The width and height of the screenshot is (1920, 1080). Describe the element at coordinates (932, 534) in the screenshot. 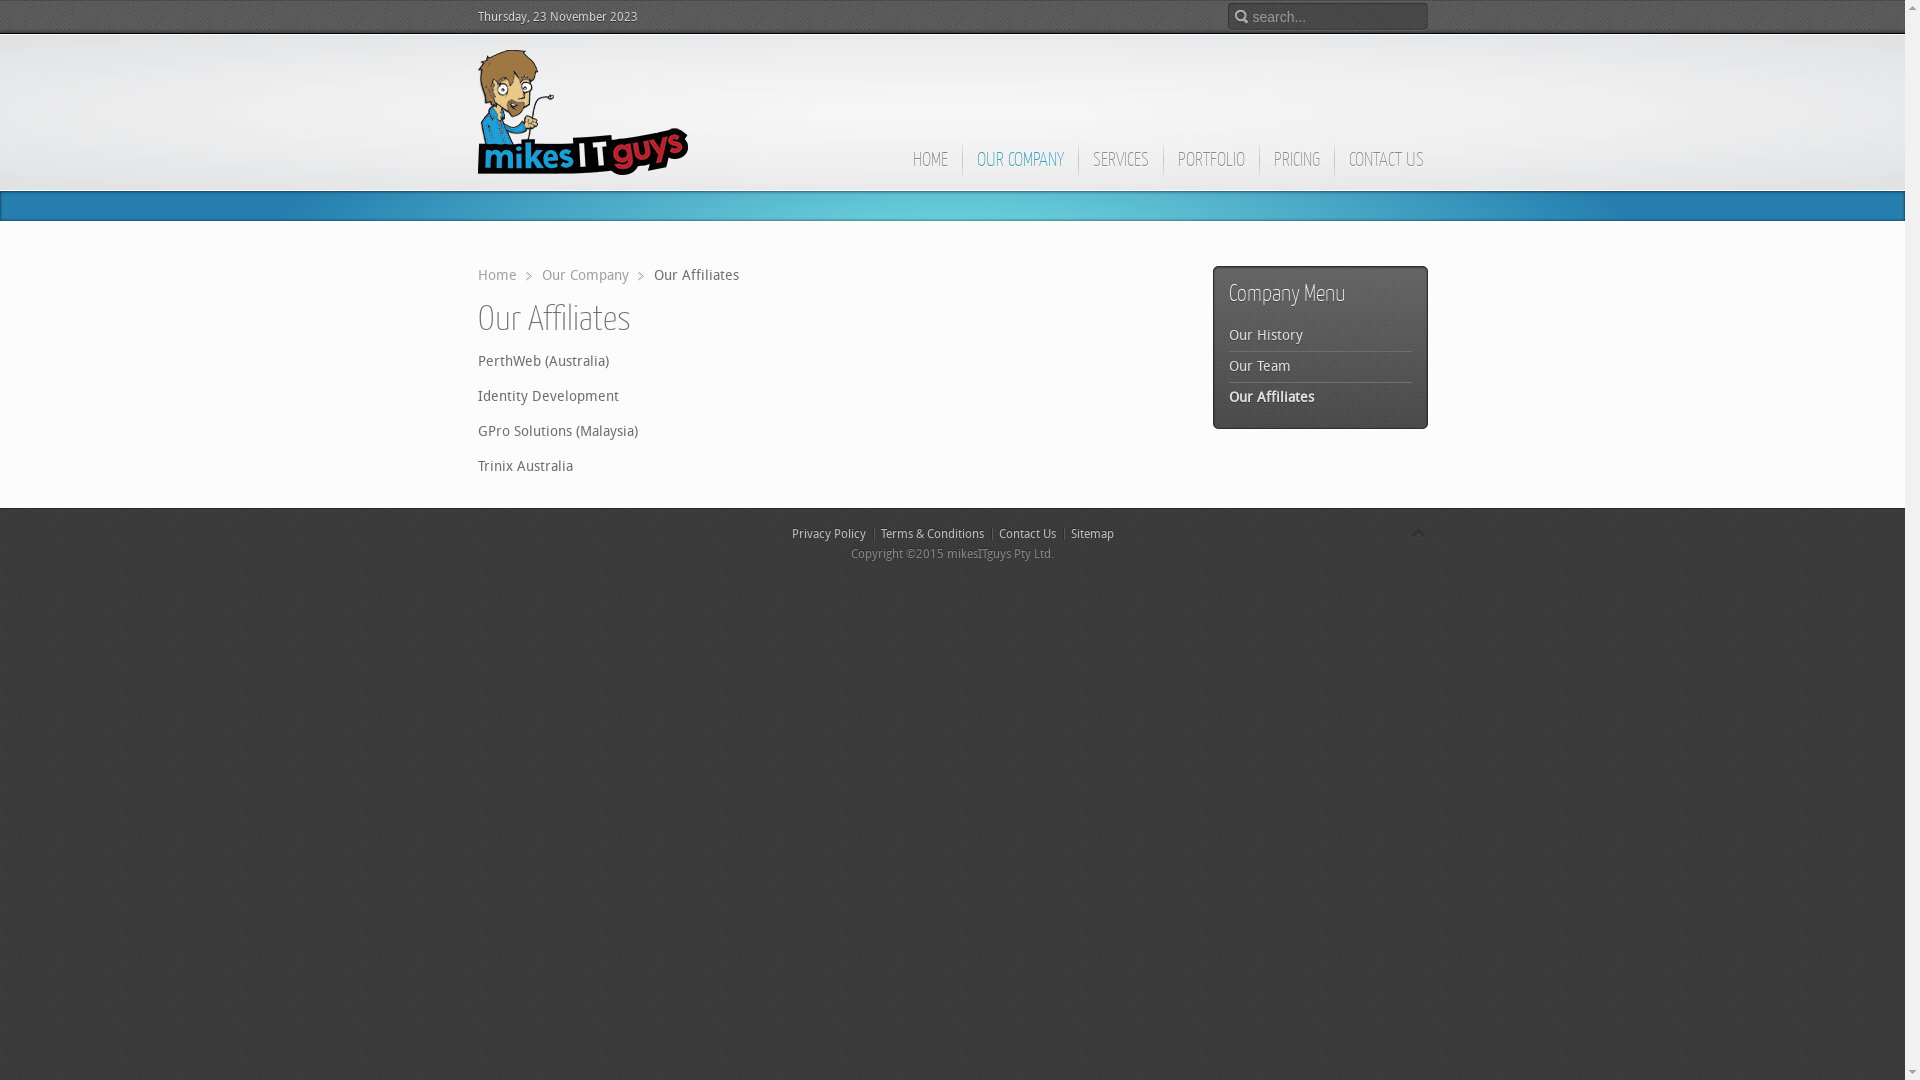

I see `Terms & Conditions` at that location.